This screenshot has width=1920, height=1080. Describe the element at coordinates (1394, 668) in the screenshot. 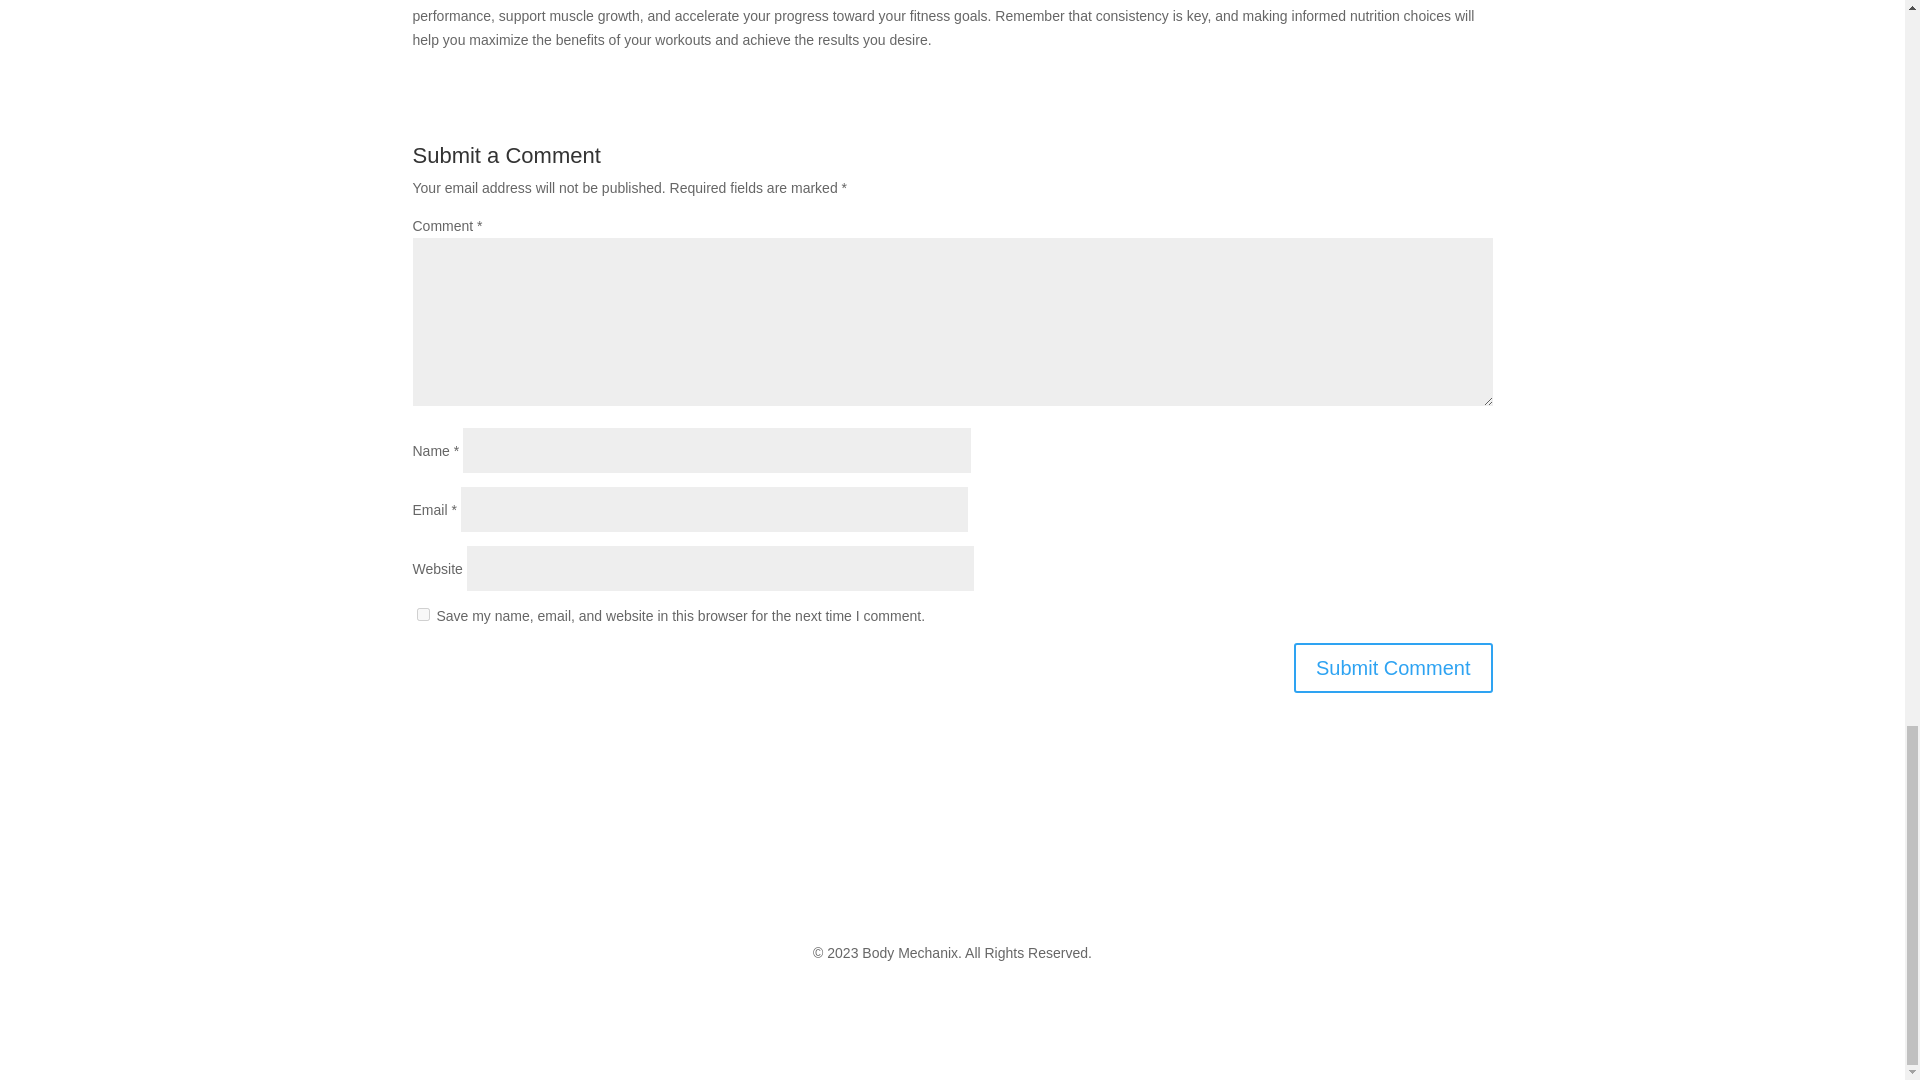

I see `Submit Comment` at that location.